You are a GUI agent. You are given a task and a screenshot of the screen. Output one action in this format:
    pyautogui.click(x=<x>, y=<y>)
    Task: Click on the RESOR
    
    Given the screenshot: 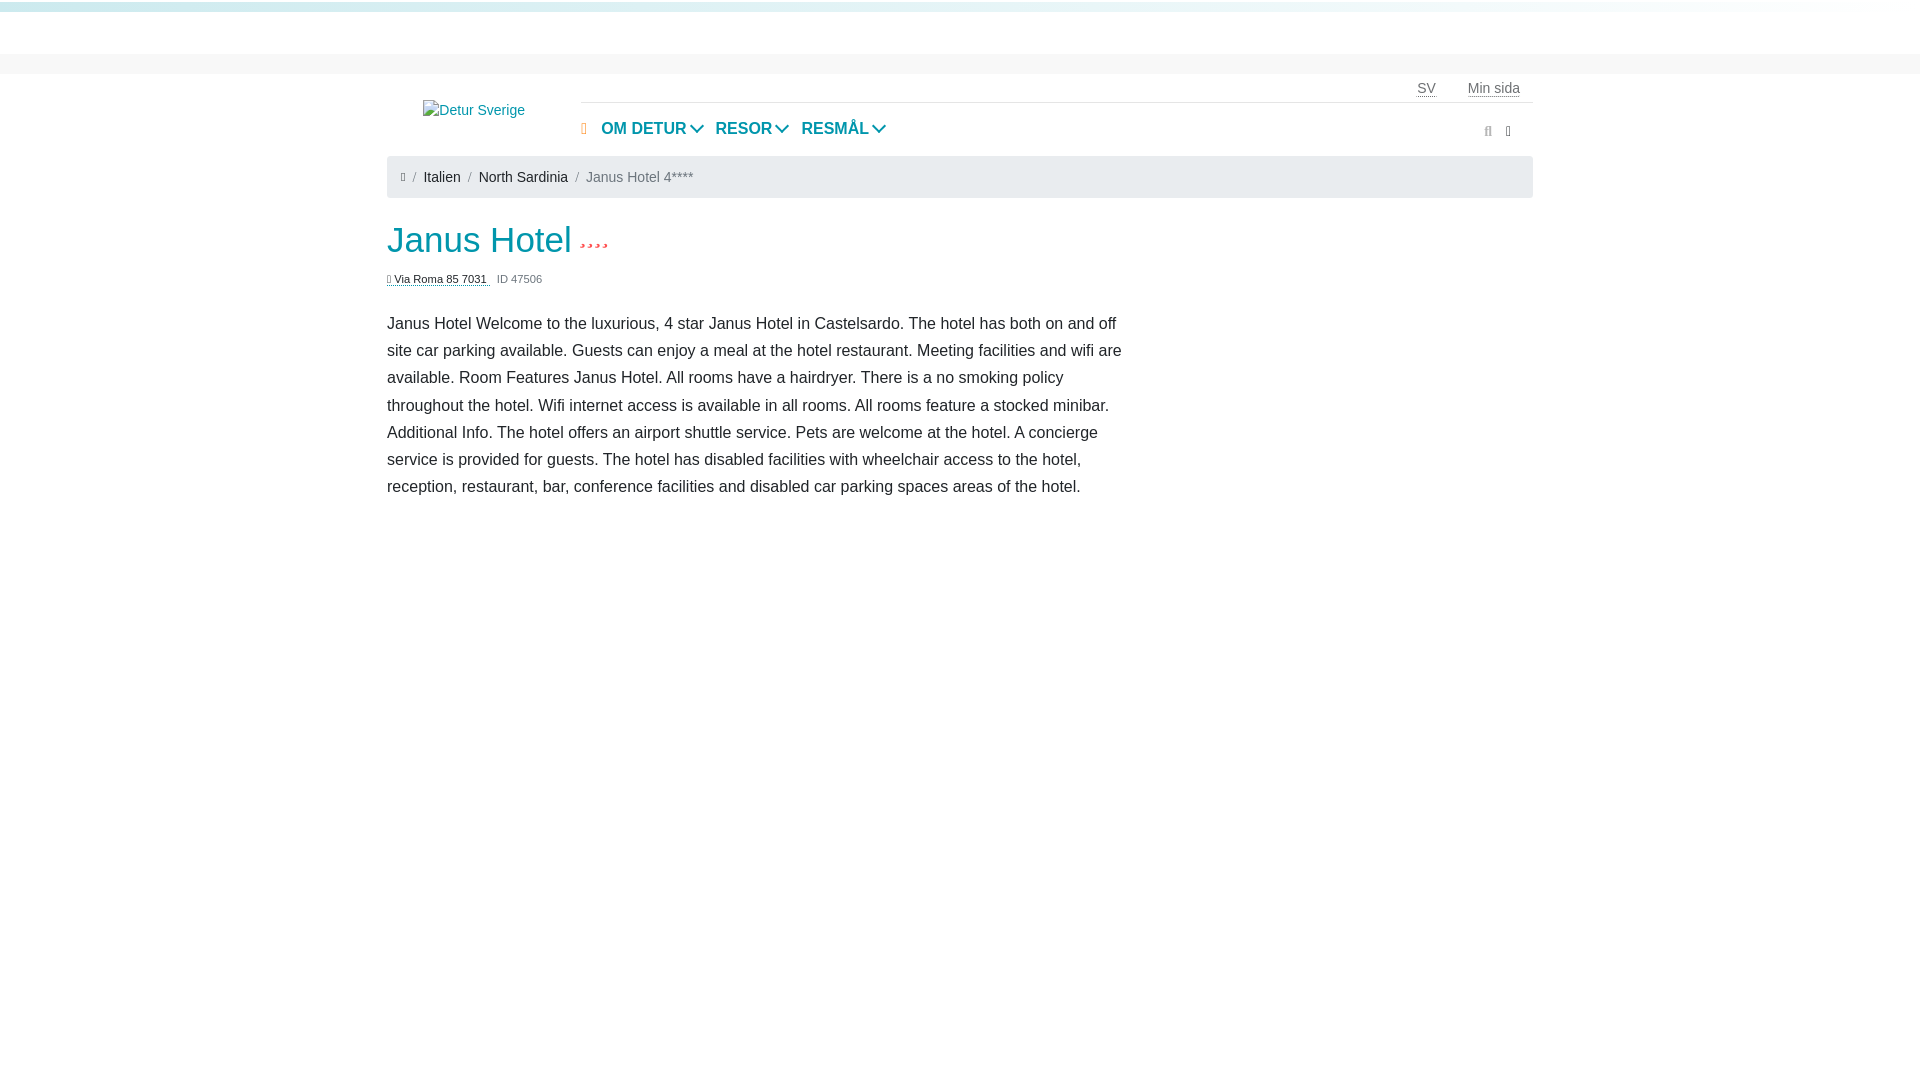 What is the action you would take?
    pyautogui.click(x=752, y=128)
    